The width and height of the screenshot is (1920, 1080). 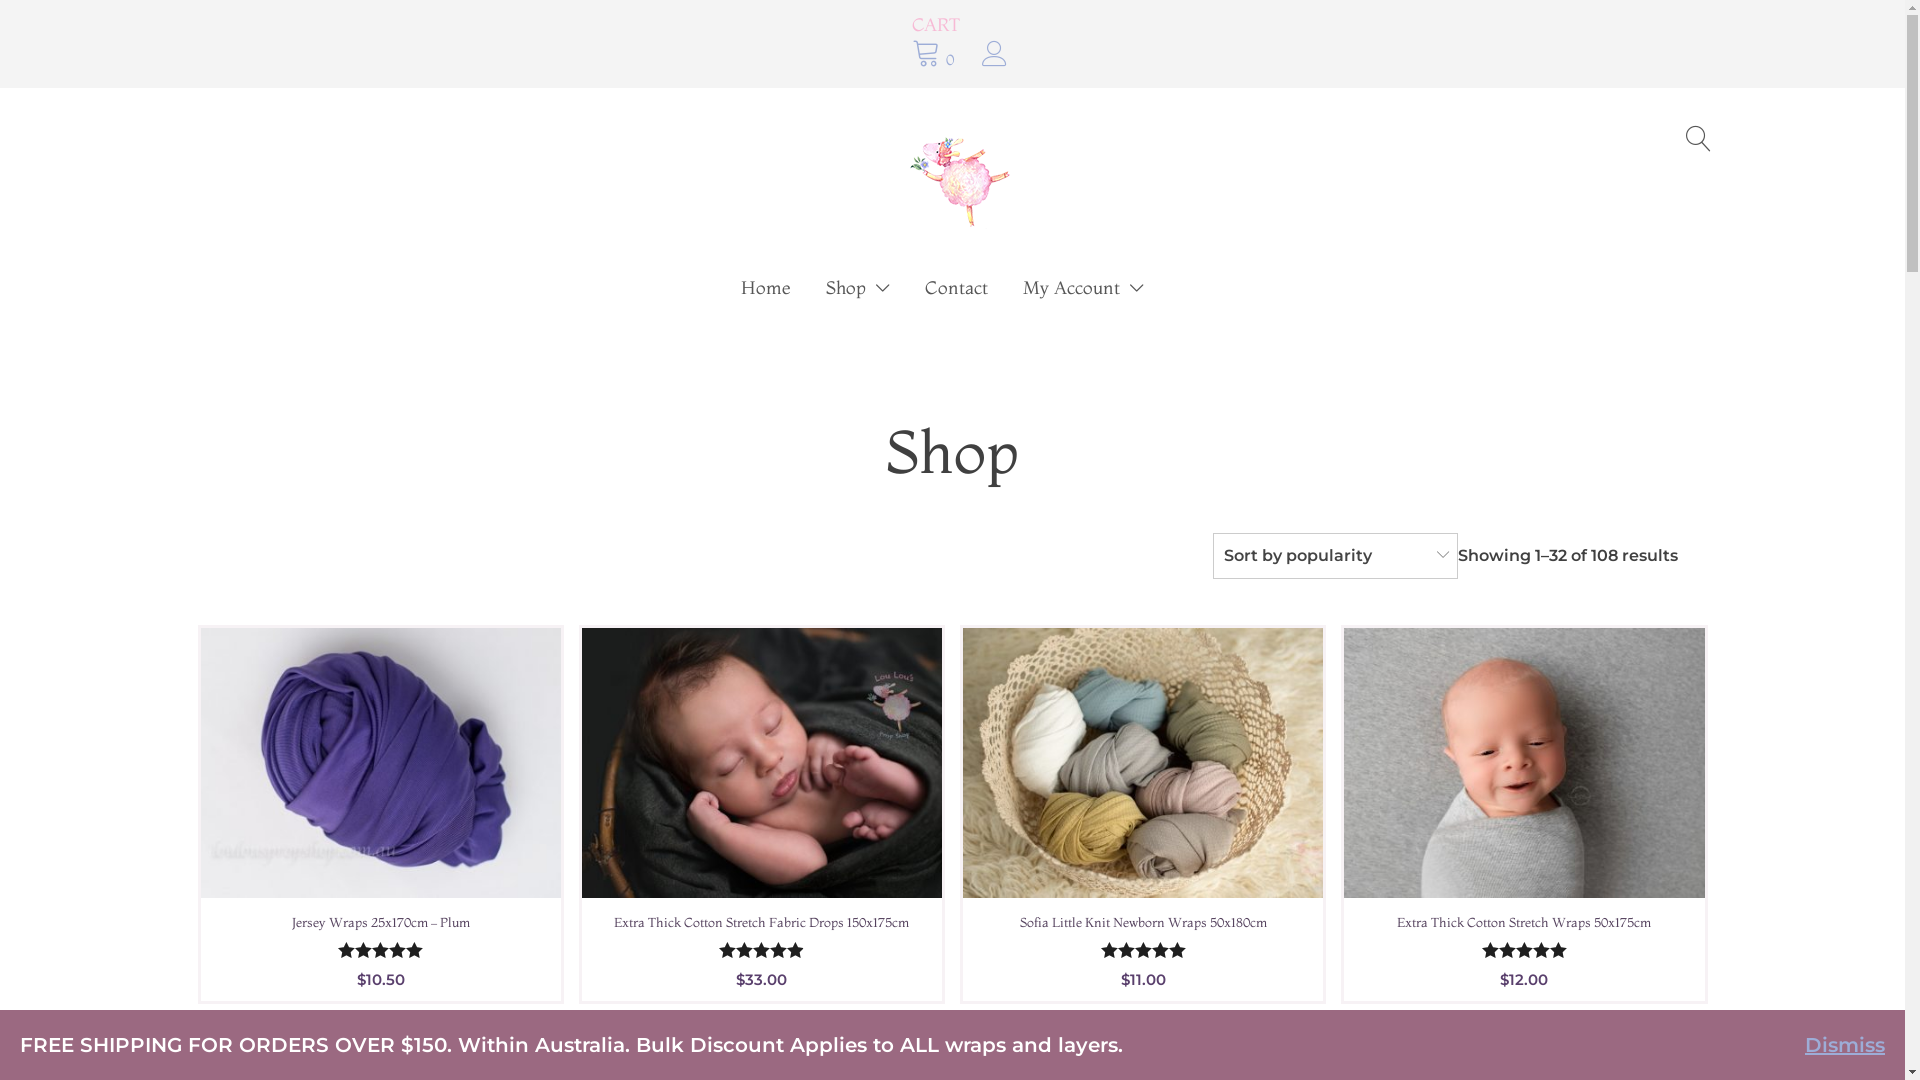 What do you see at coordinates (936, 55) in the screenshot?
I see `0` at bounding box center [936, 55].